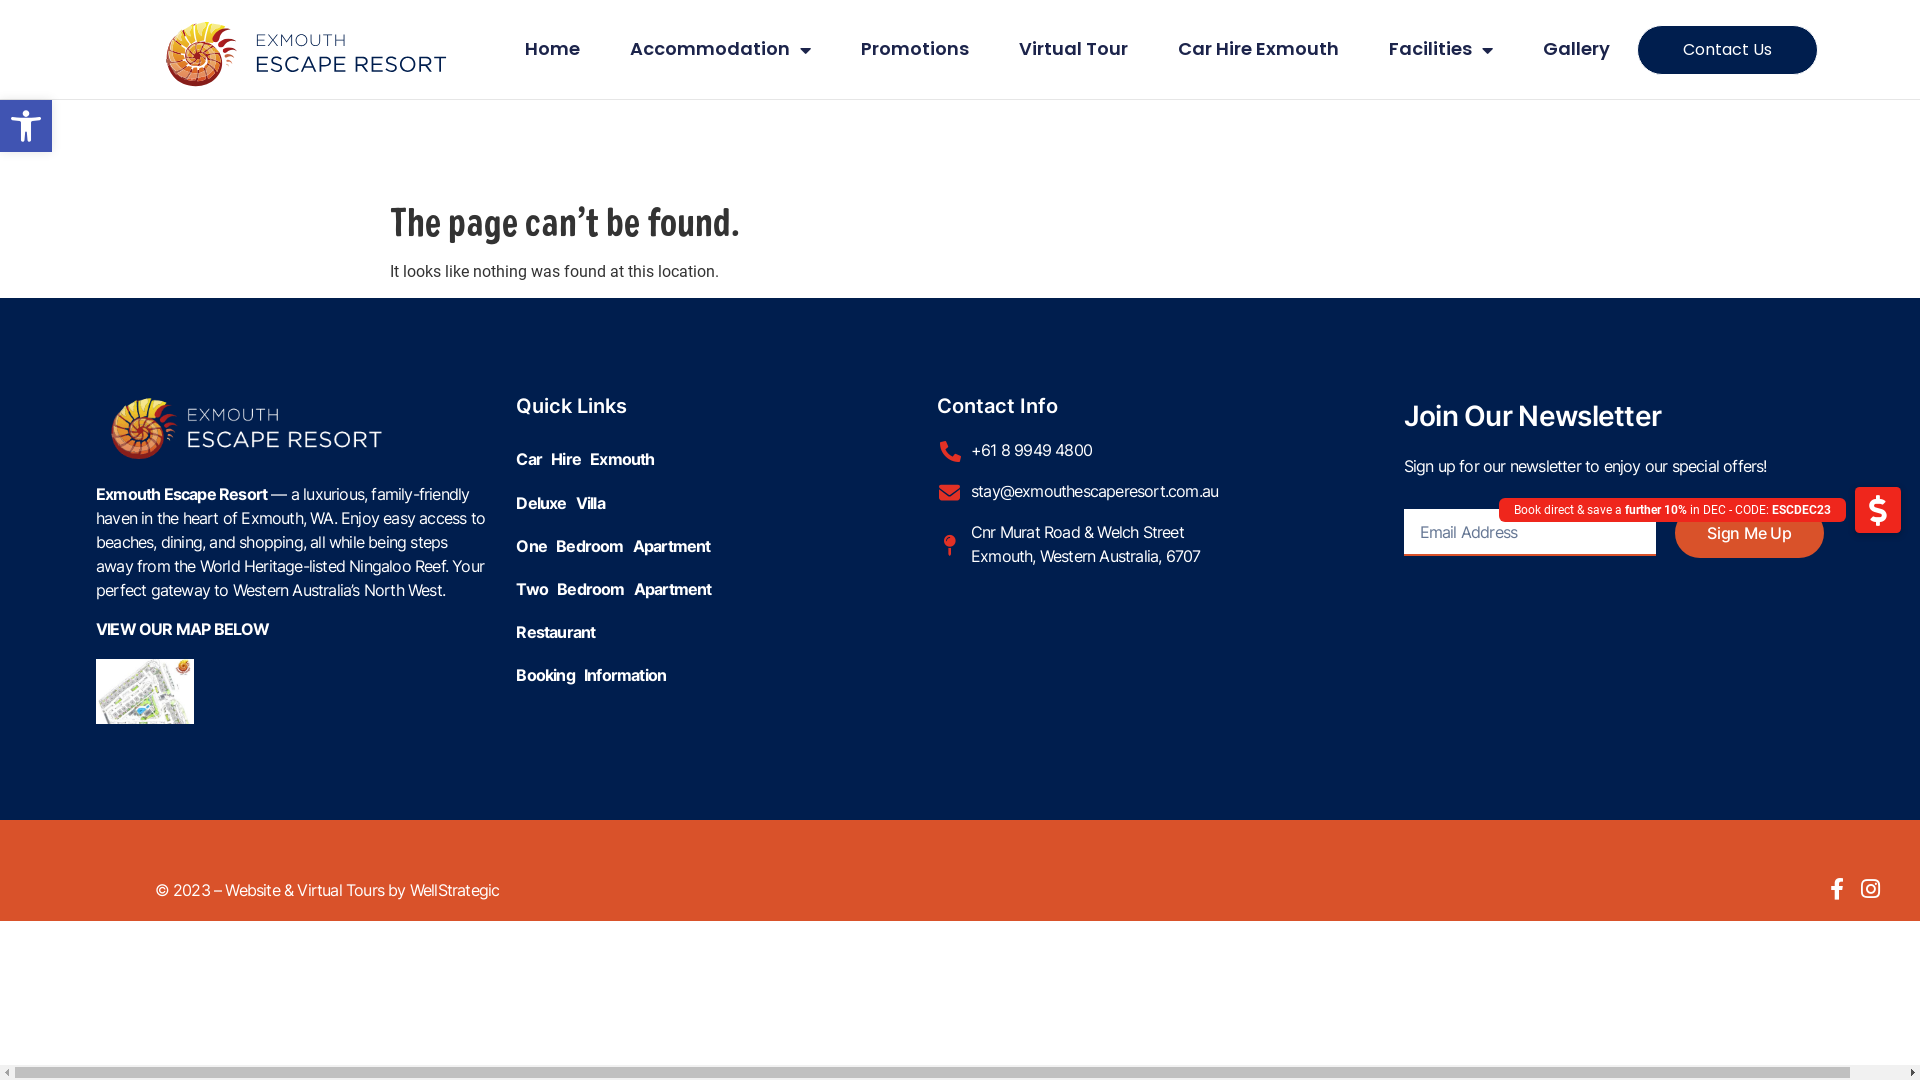 The height and width of the screenshot is (1080, 1920). I want to click on Booking Information, so click(726, 676).